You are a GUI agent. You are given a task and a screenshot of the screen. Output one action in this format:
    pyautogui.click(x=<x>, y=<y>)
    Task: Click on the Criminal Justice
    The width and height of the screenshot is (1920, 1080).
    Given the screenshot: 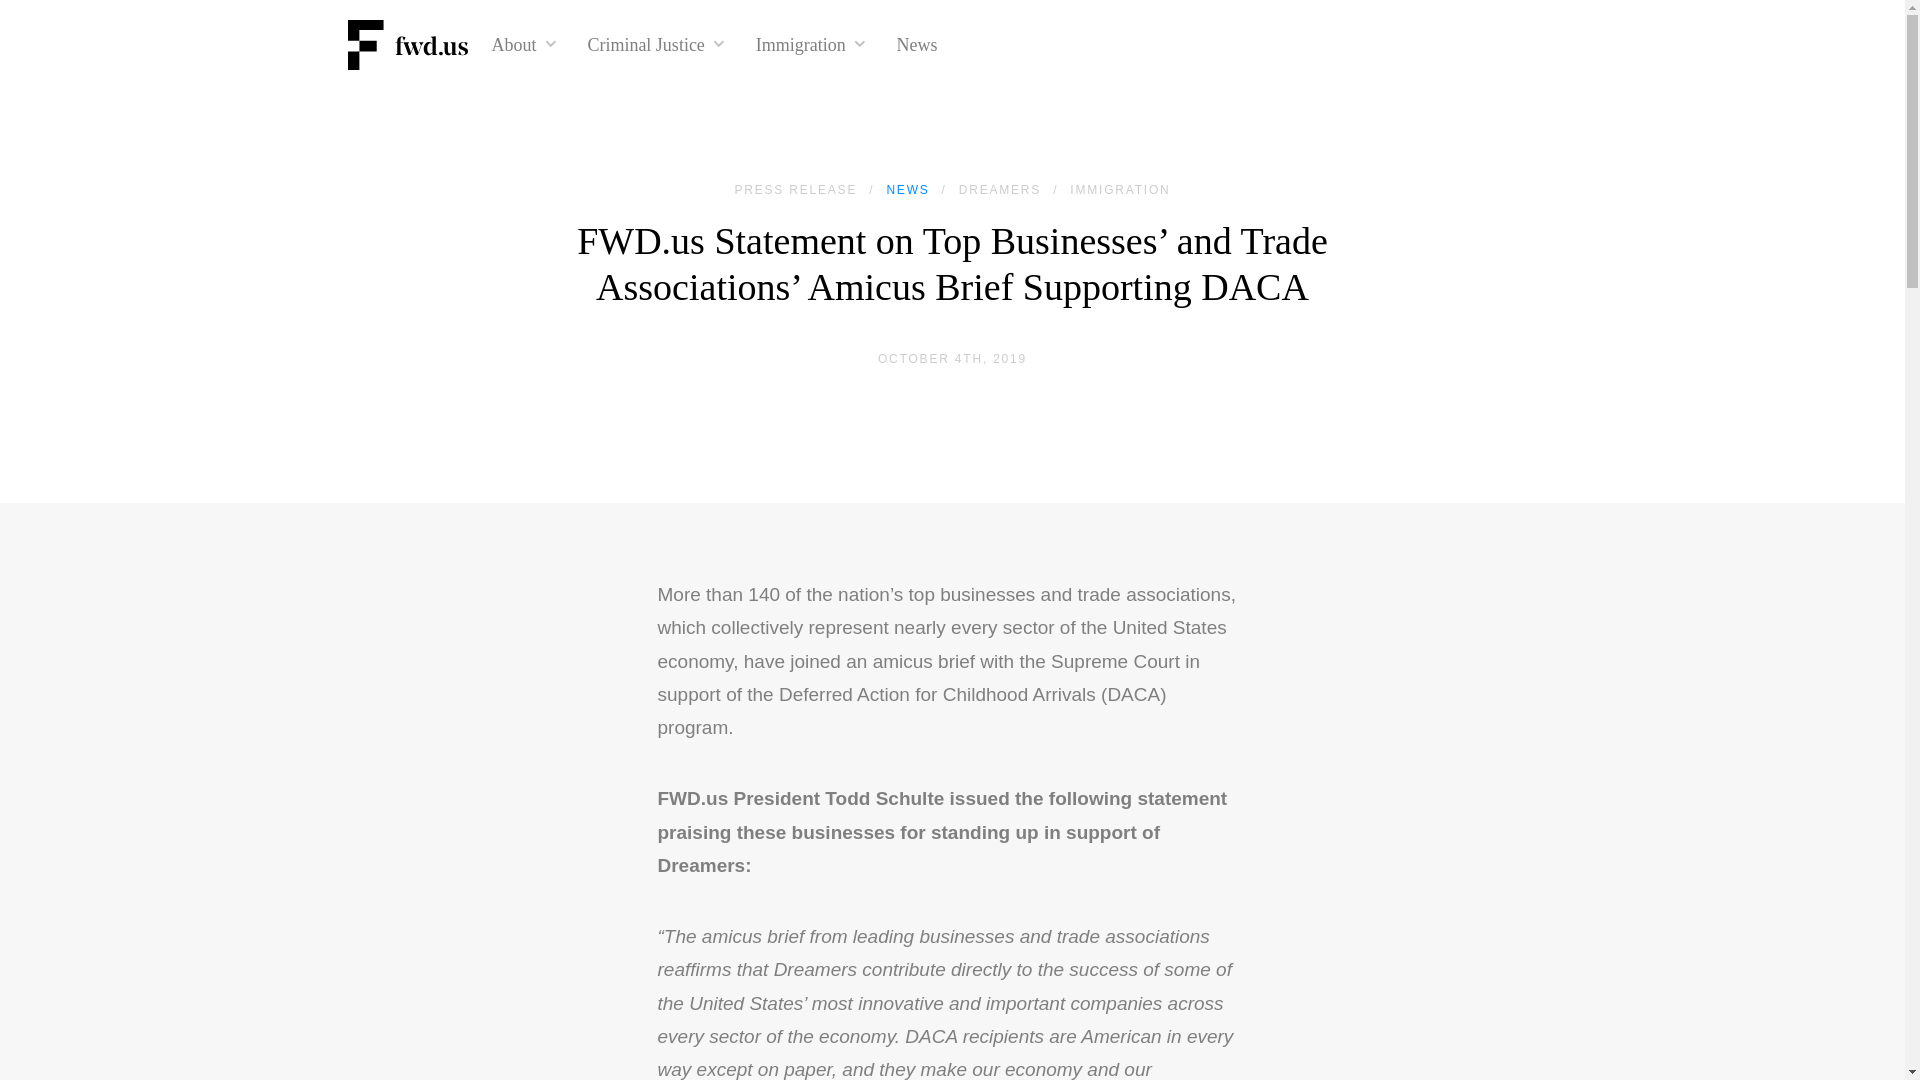 What is the action you would take?
    pyautogui.click(x=655, y=44)
    